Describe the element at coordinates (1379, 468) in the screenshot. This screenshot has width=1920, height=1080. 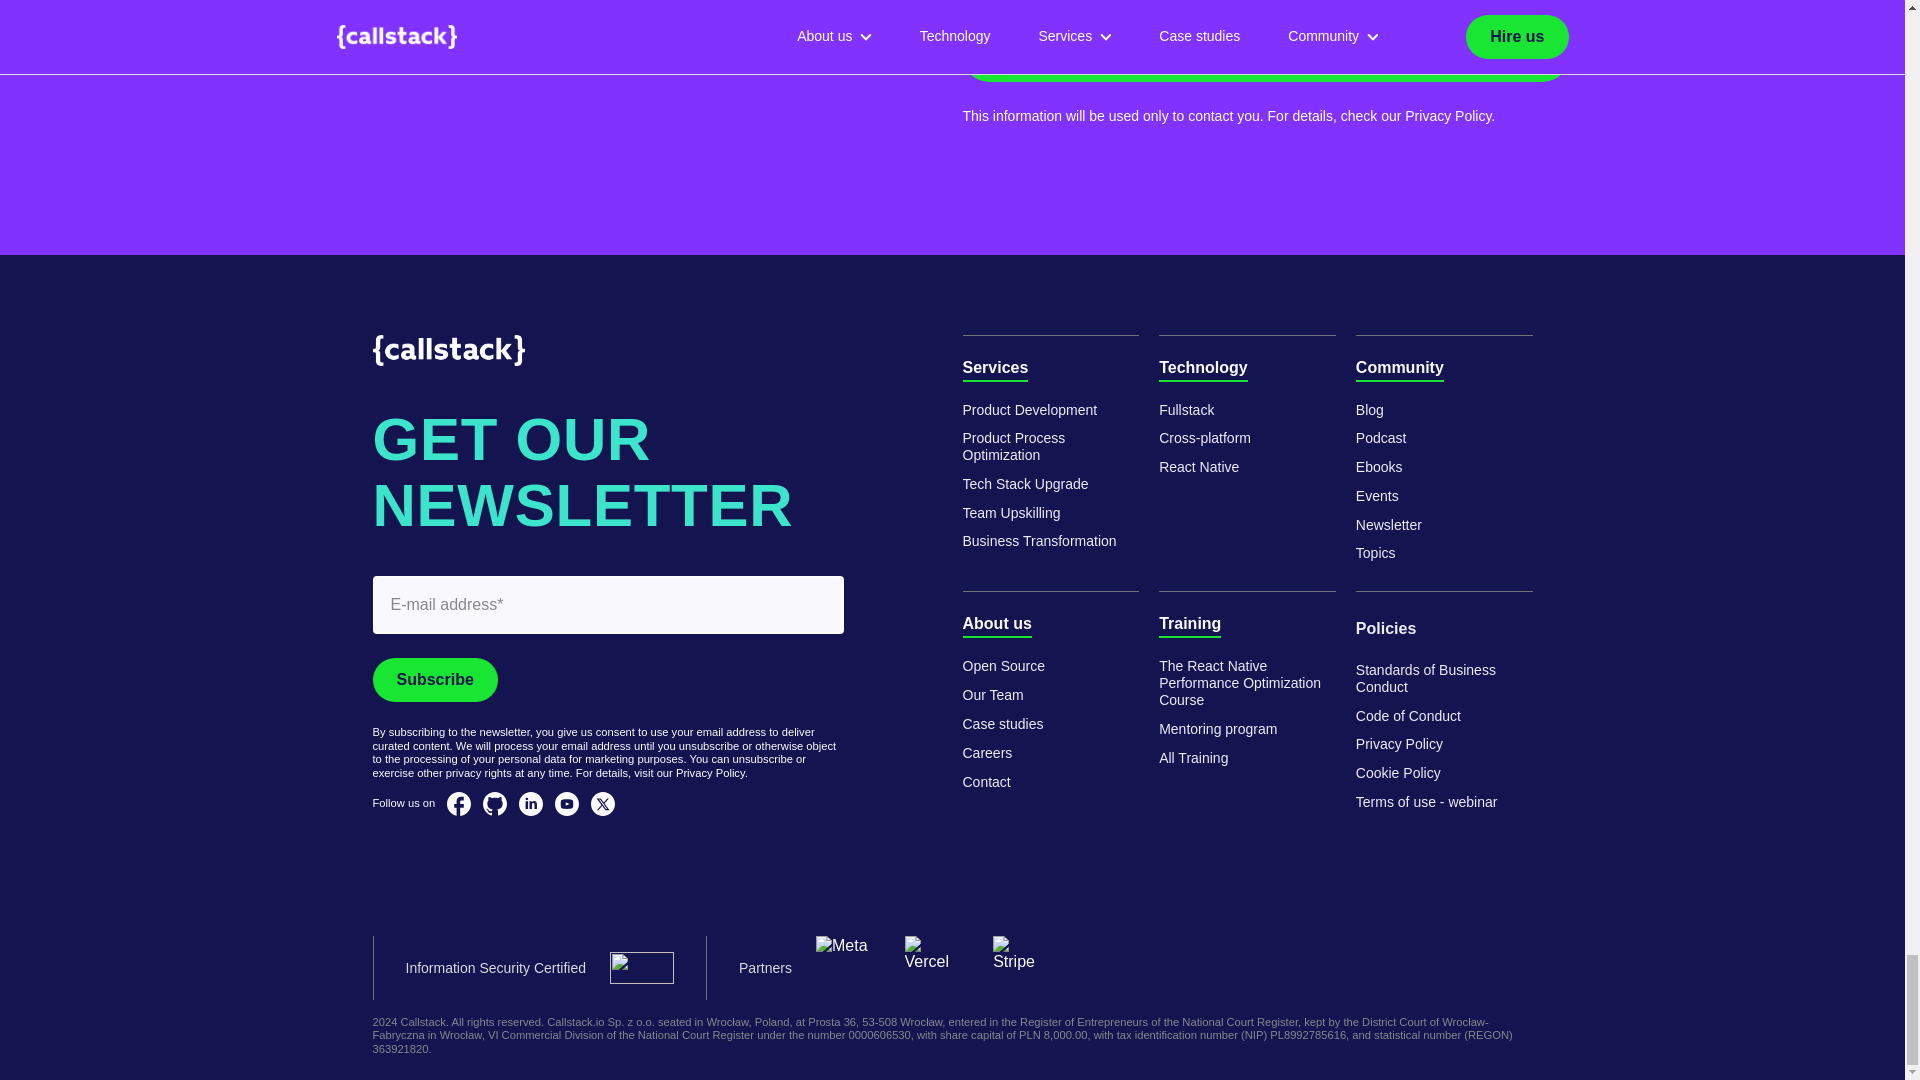
I see `Ebooks` at that location.